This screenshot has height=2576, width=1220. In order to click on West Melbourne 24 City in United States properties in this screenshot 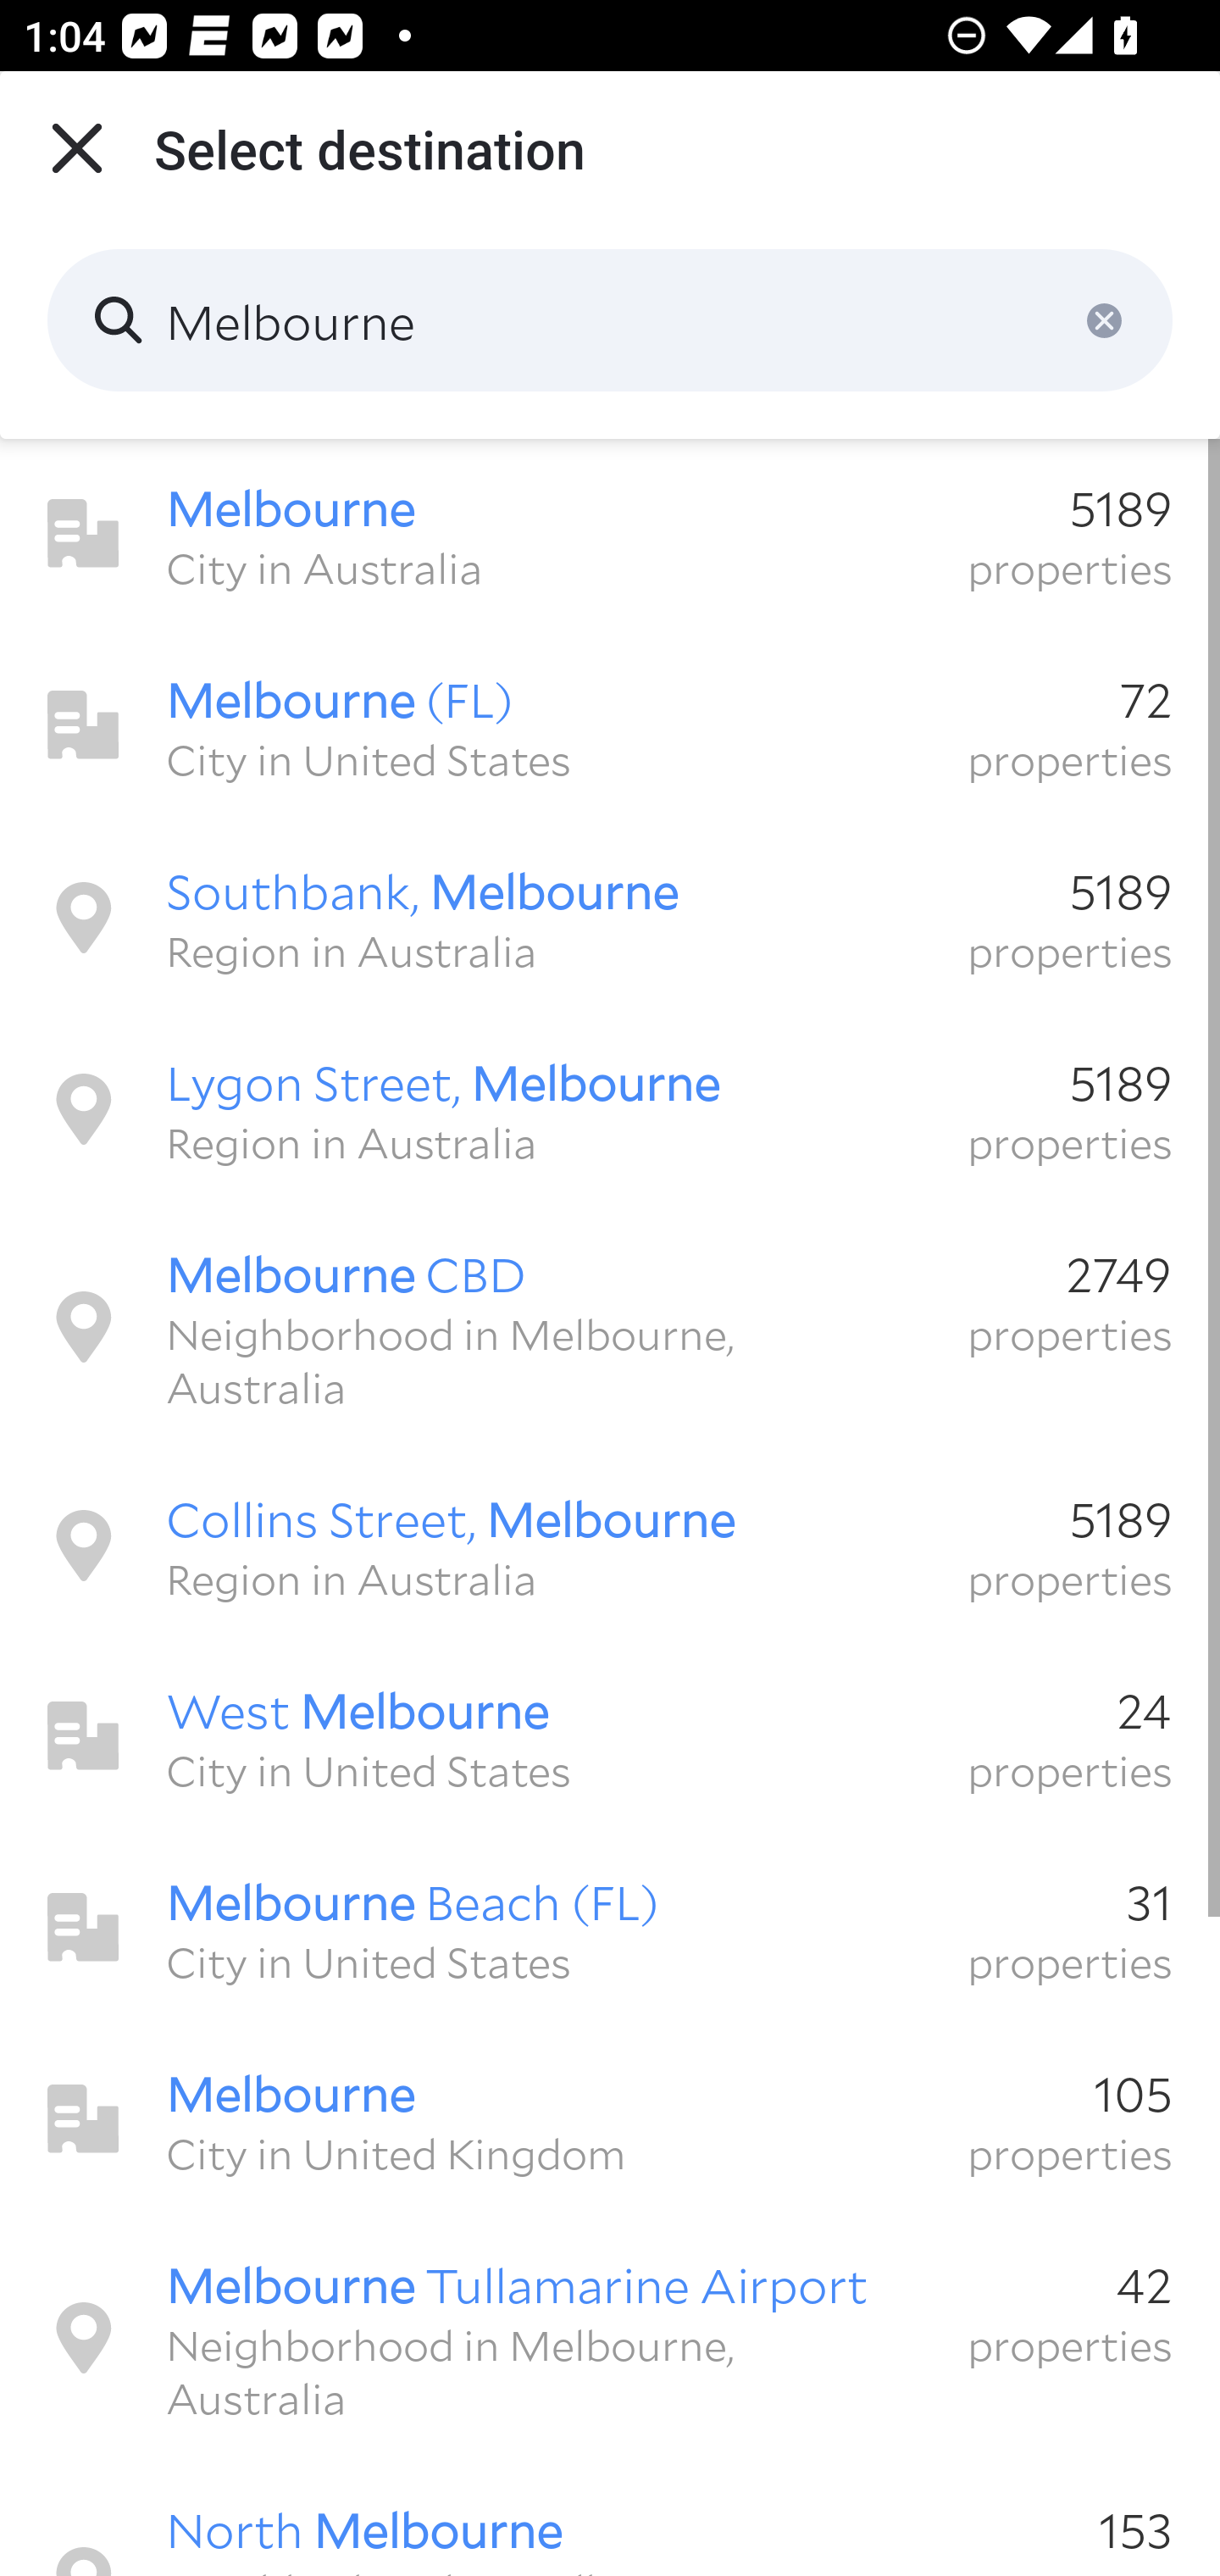, I will do `click(610, 1737)`.